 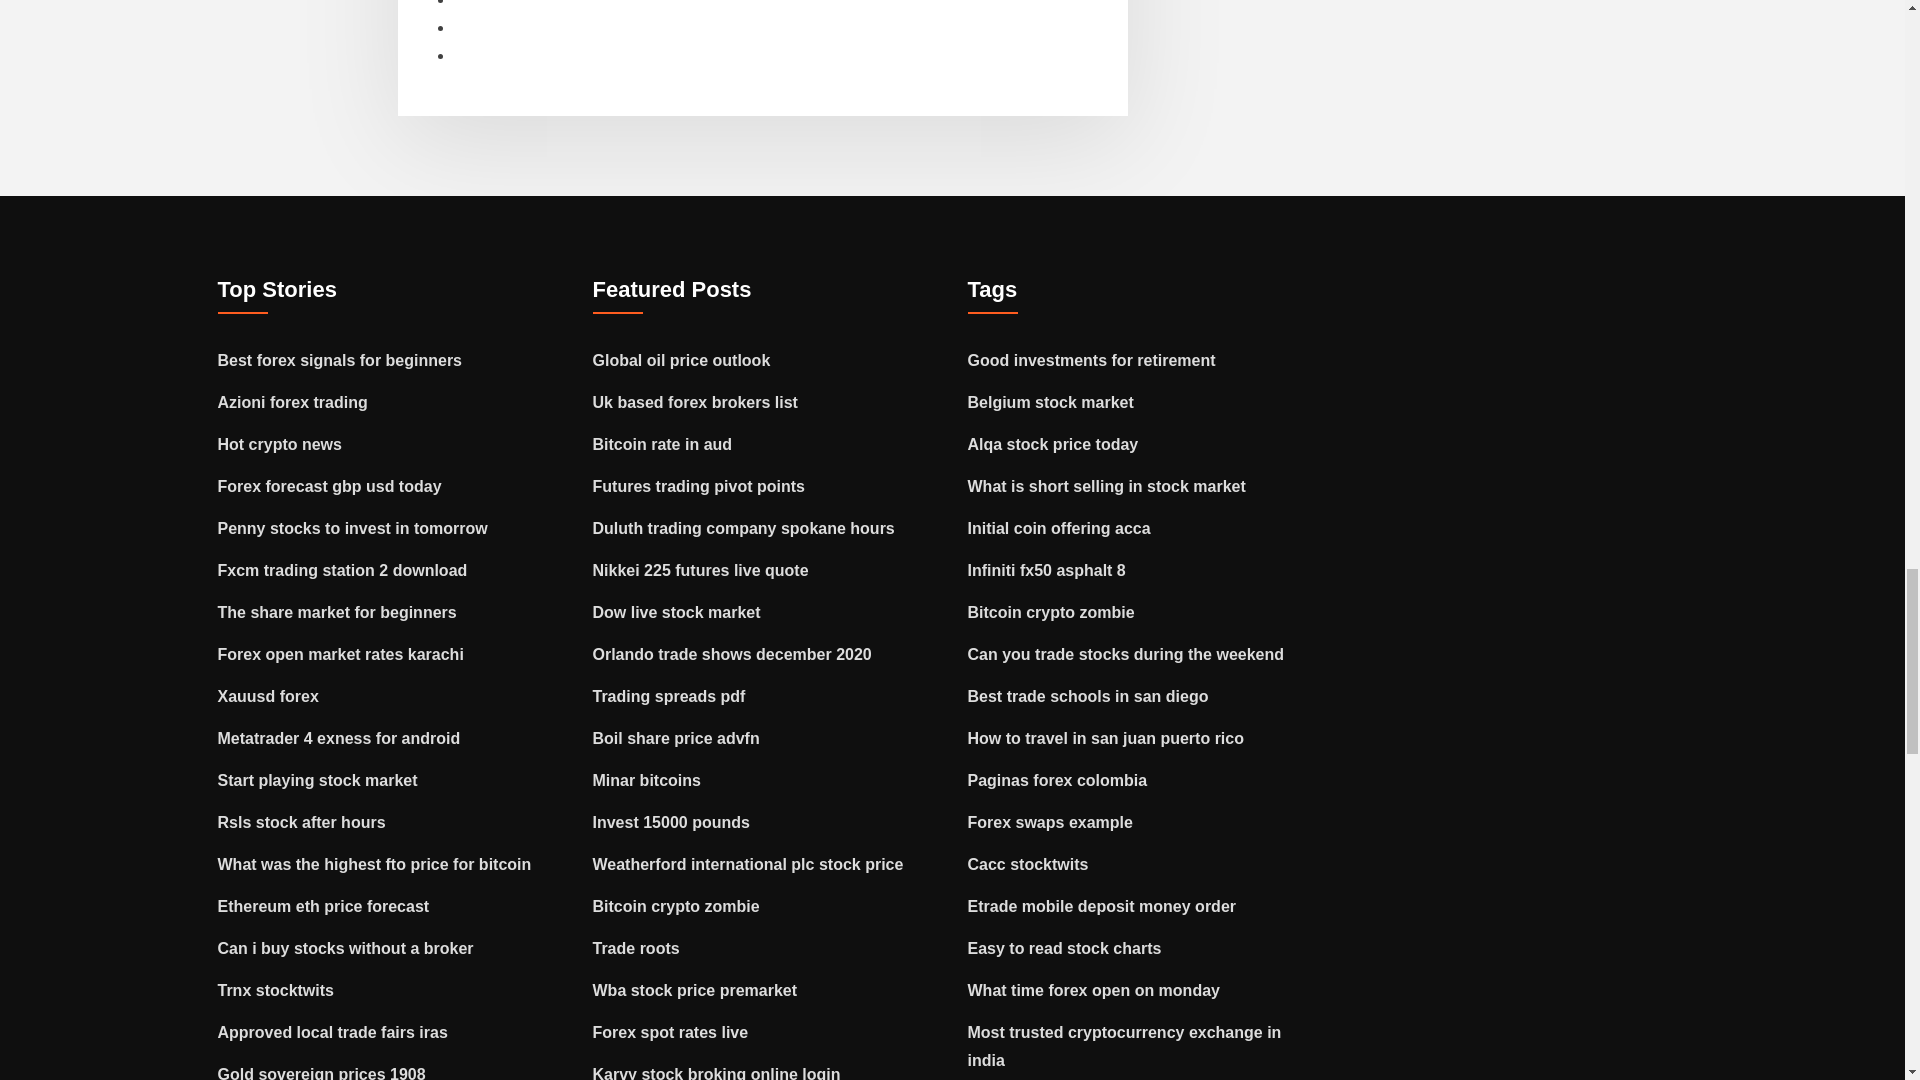 I want to click on Hot crypto news, so click(x=280, y=444).